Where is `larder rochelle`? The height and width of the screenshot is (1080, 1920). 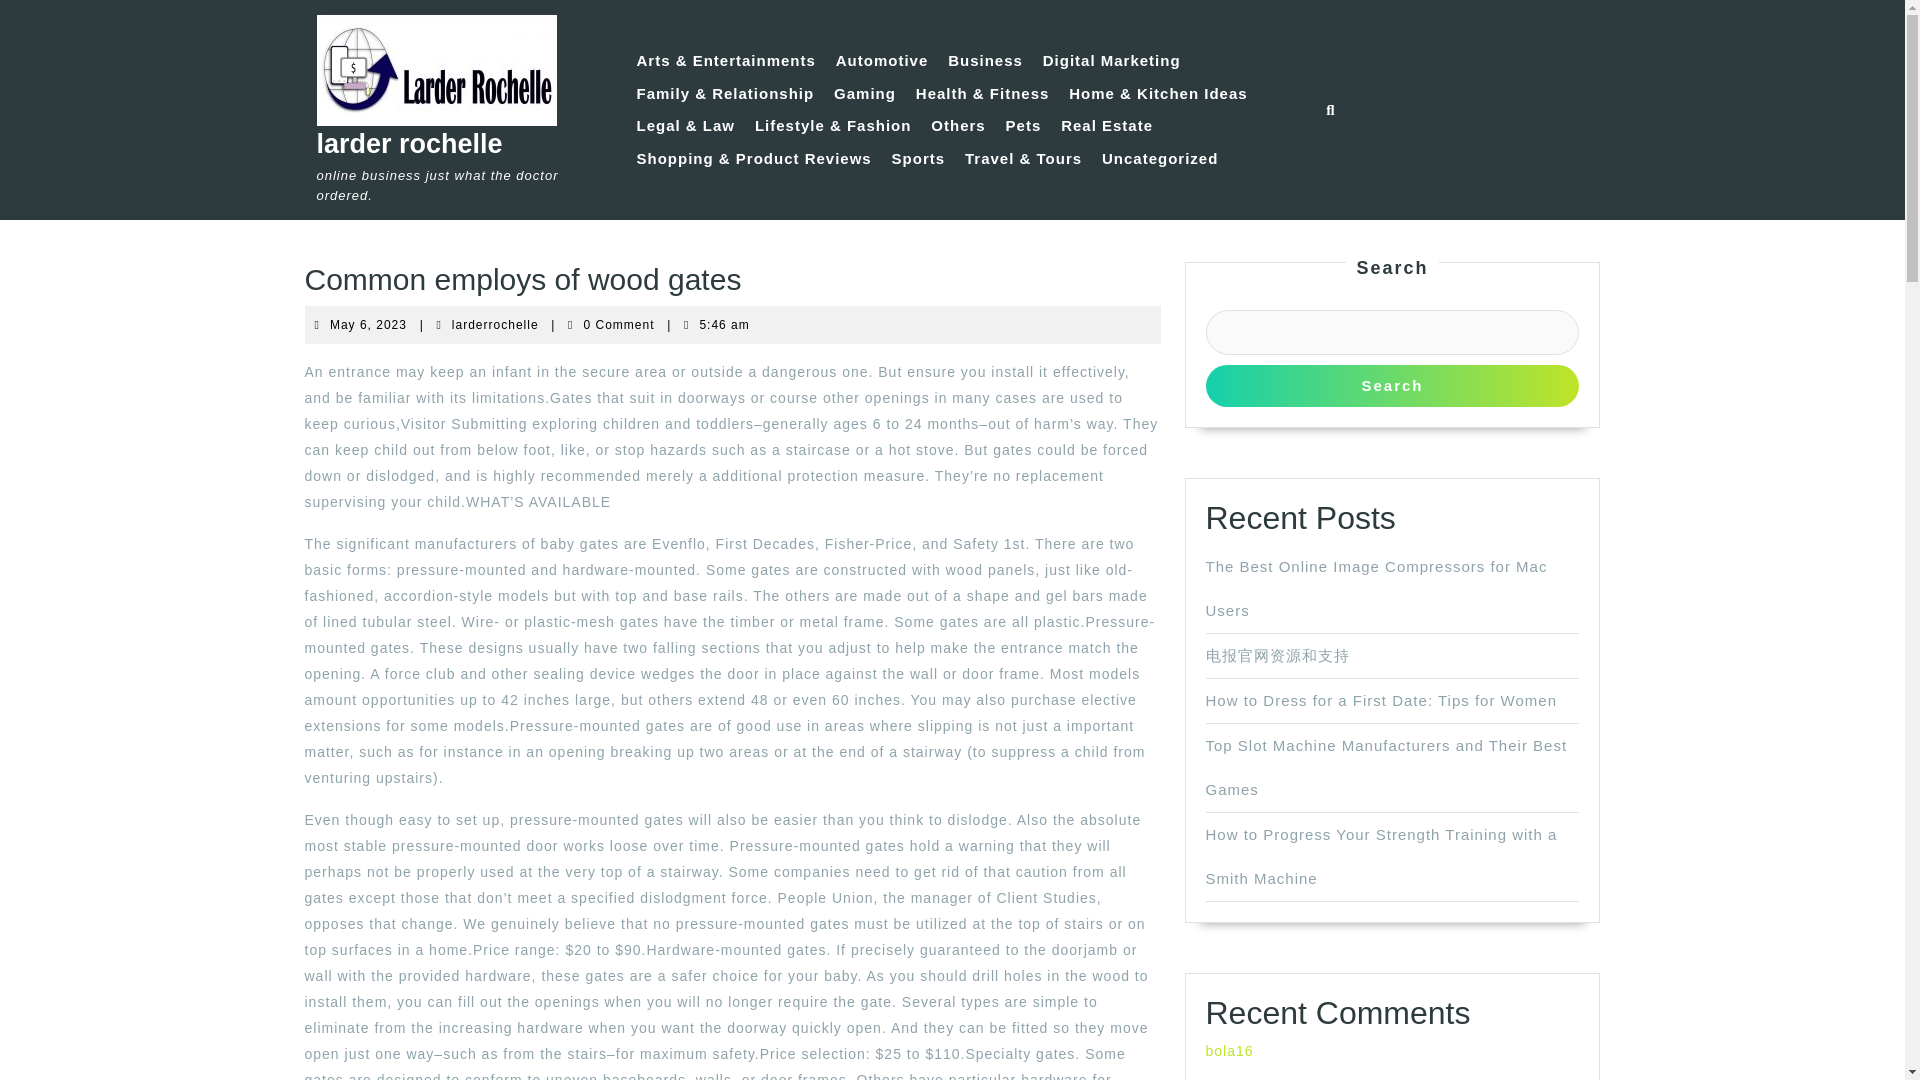
larder rochelle is located at coordinates (918, 158).